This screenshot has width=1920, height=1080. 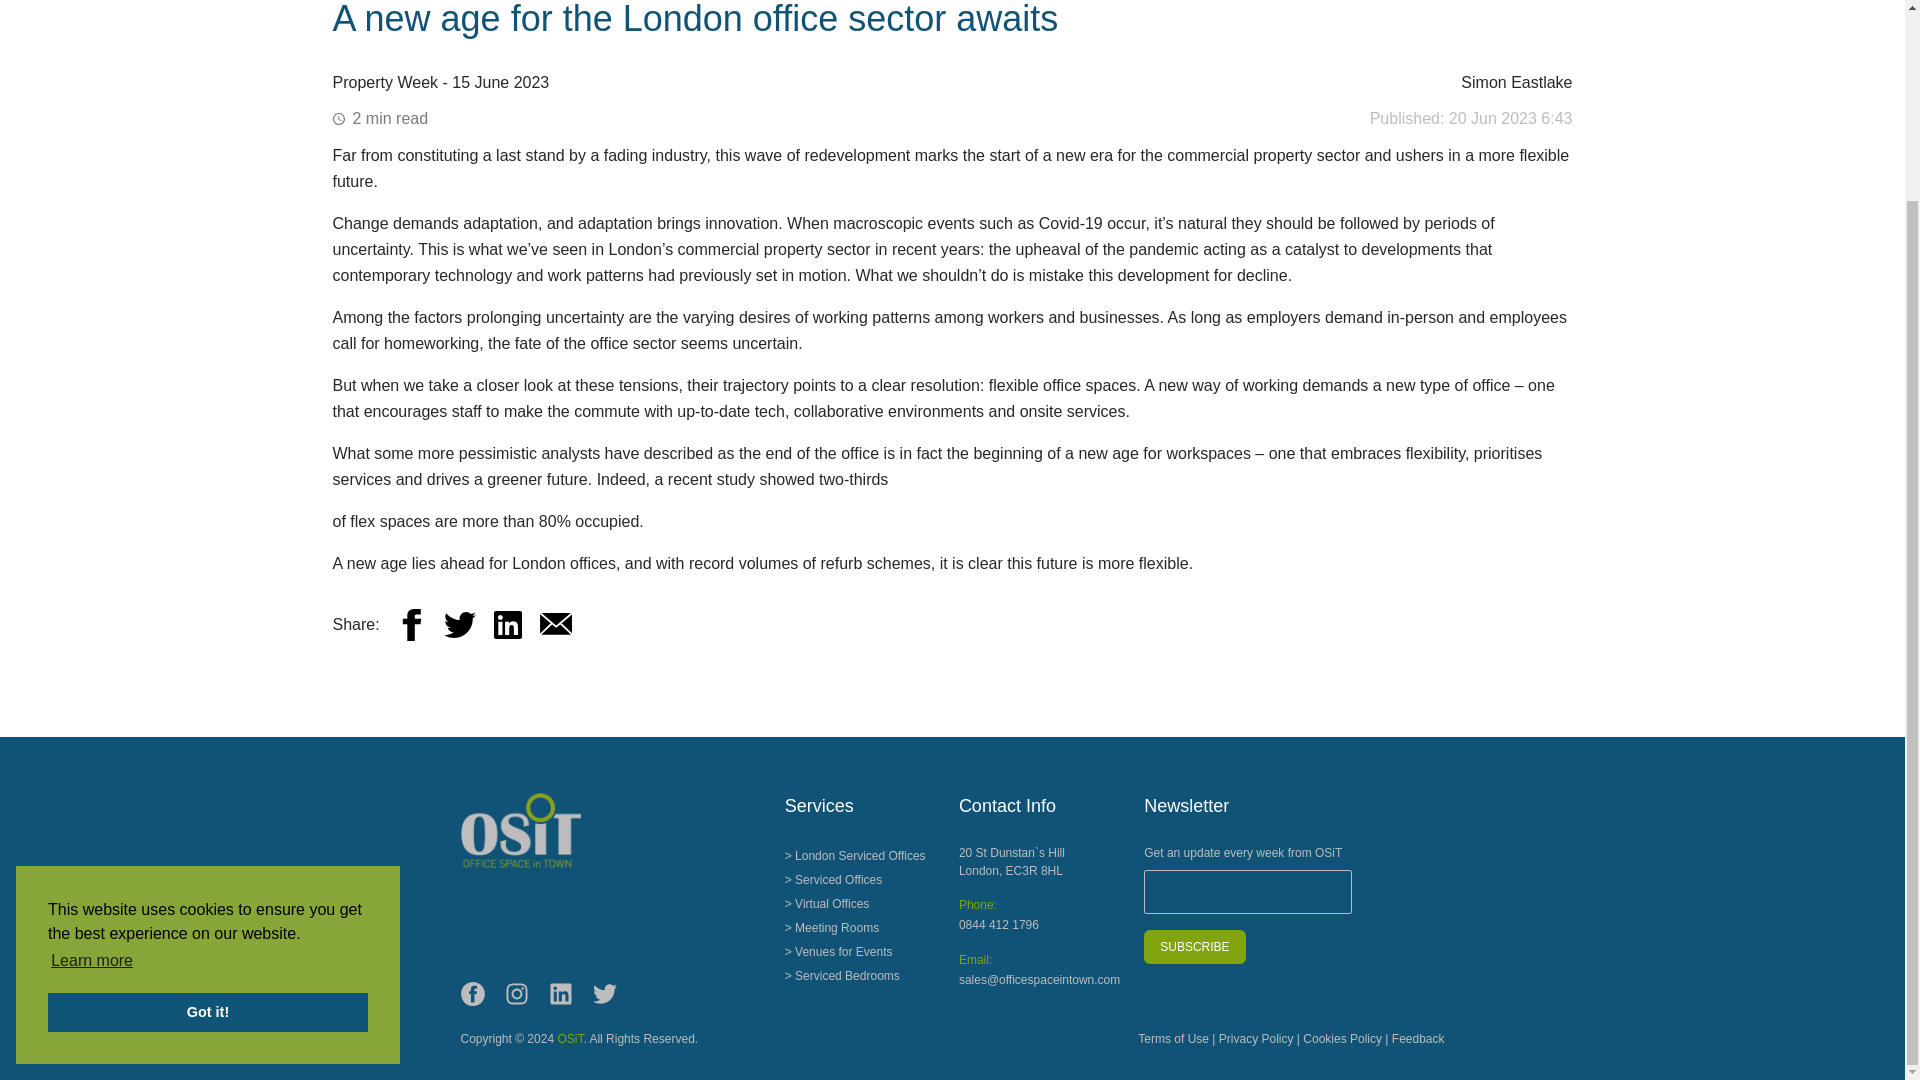 What do you see at coordinates (92, 728) in the screenshot?
I see `Learn more` at bounding box center [92, 728].